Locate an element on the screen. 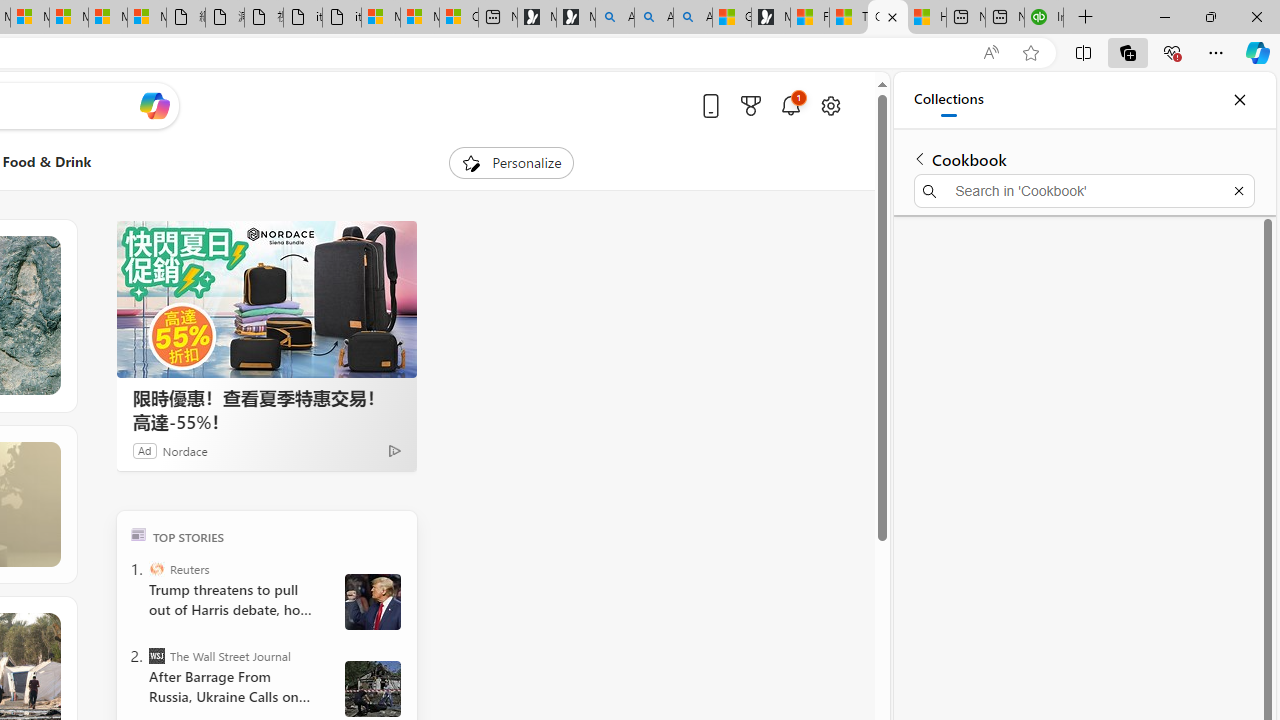 The image size is (1280, 720). TOP is located at coordinates (138, 534).